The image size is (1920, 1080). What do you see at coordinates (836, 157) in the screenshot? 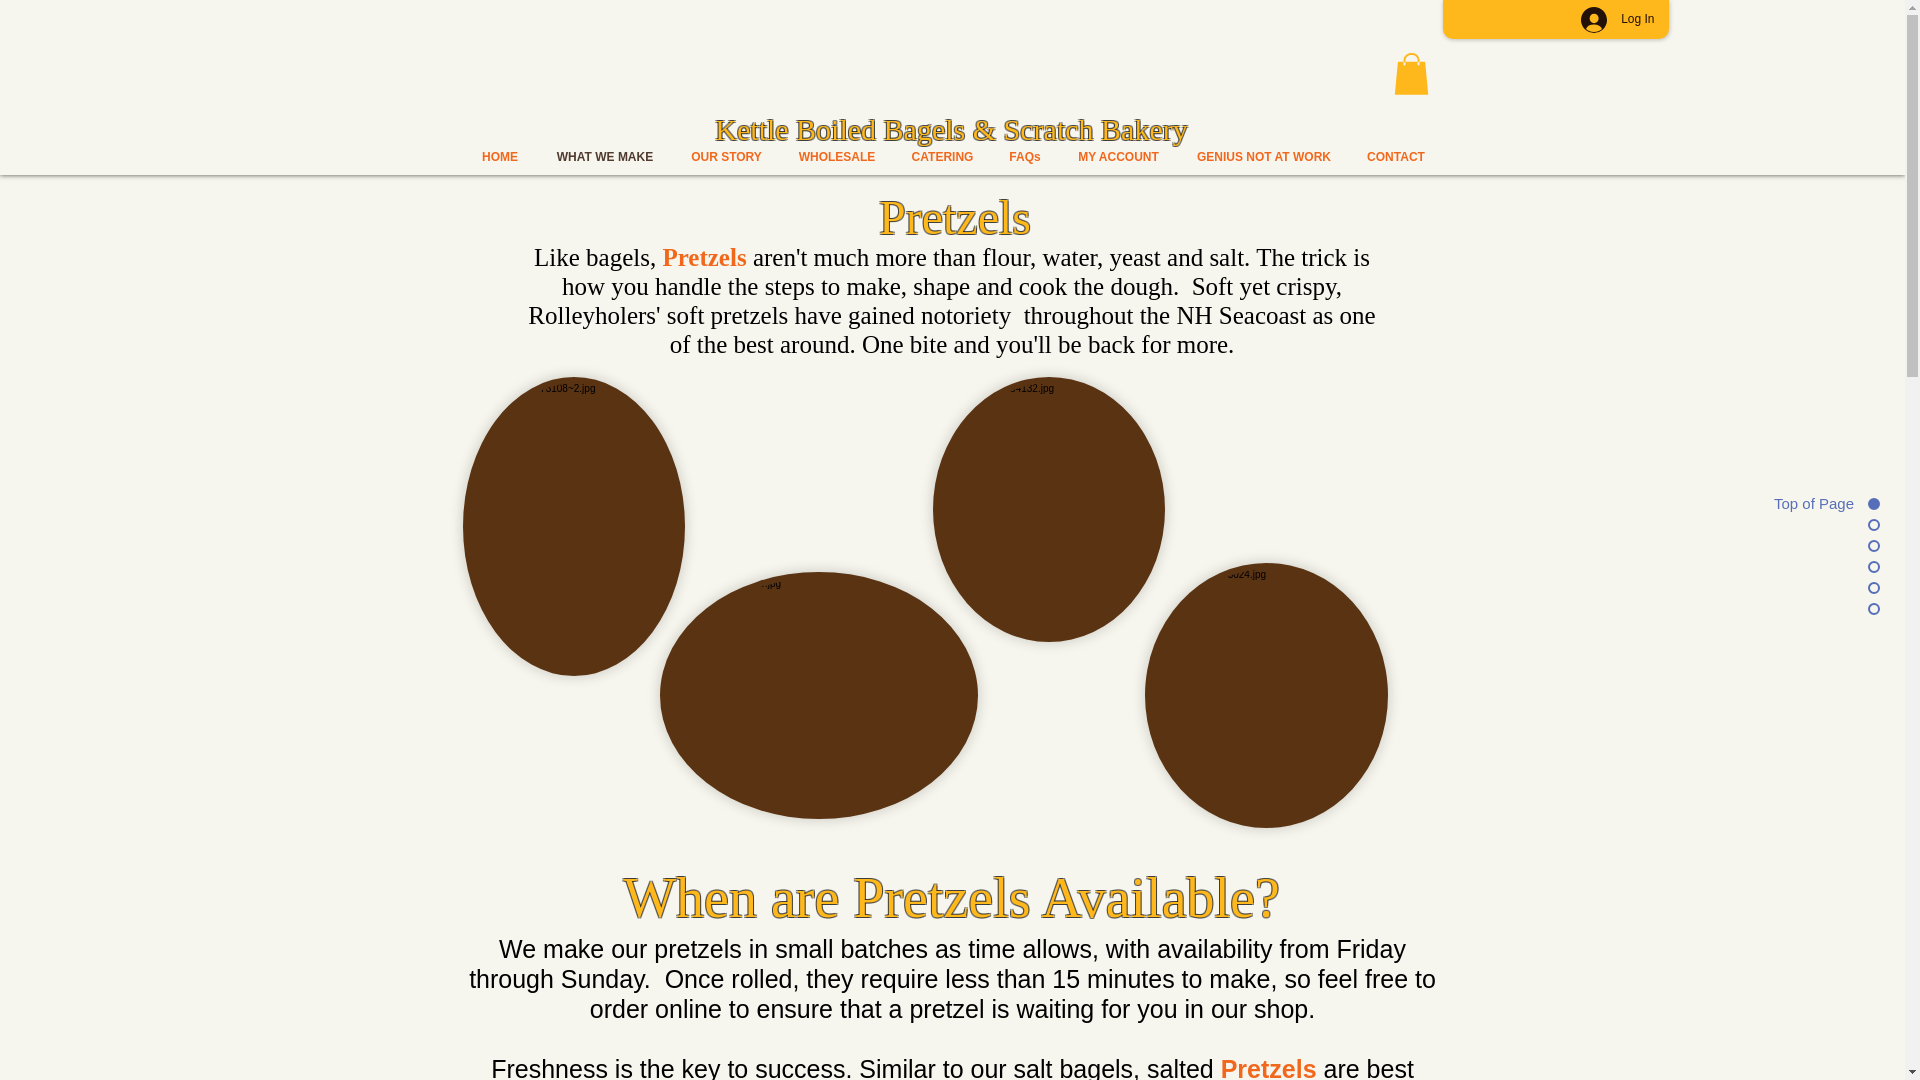
I see `WHOLESALE` at bounding box center [836, 157].